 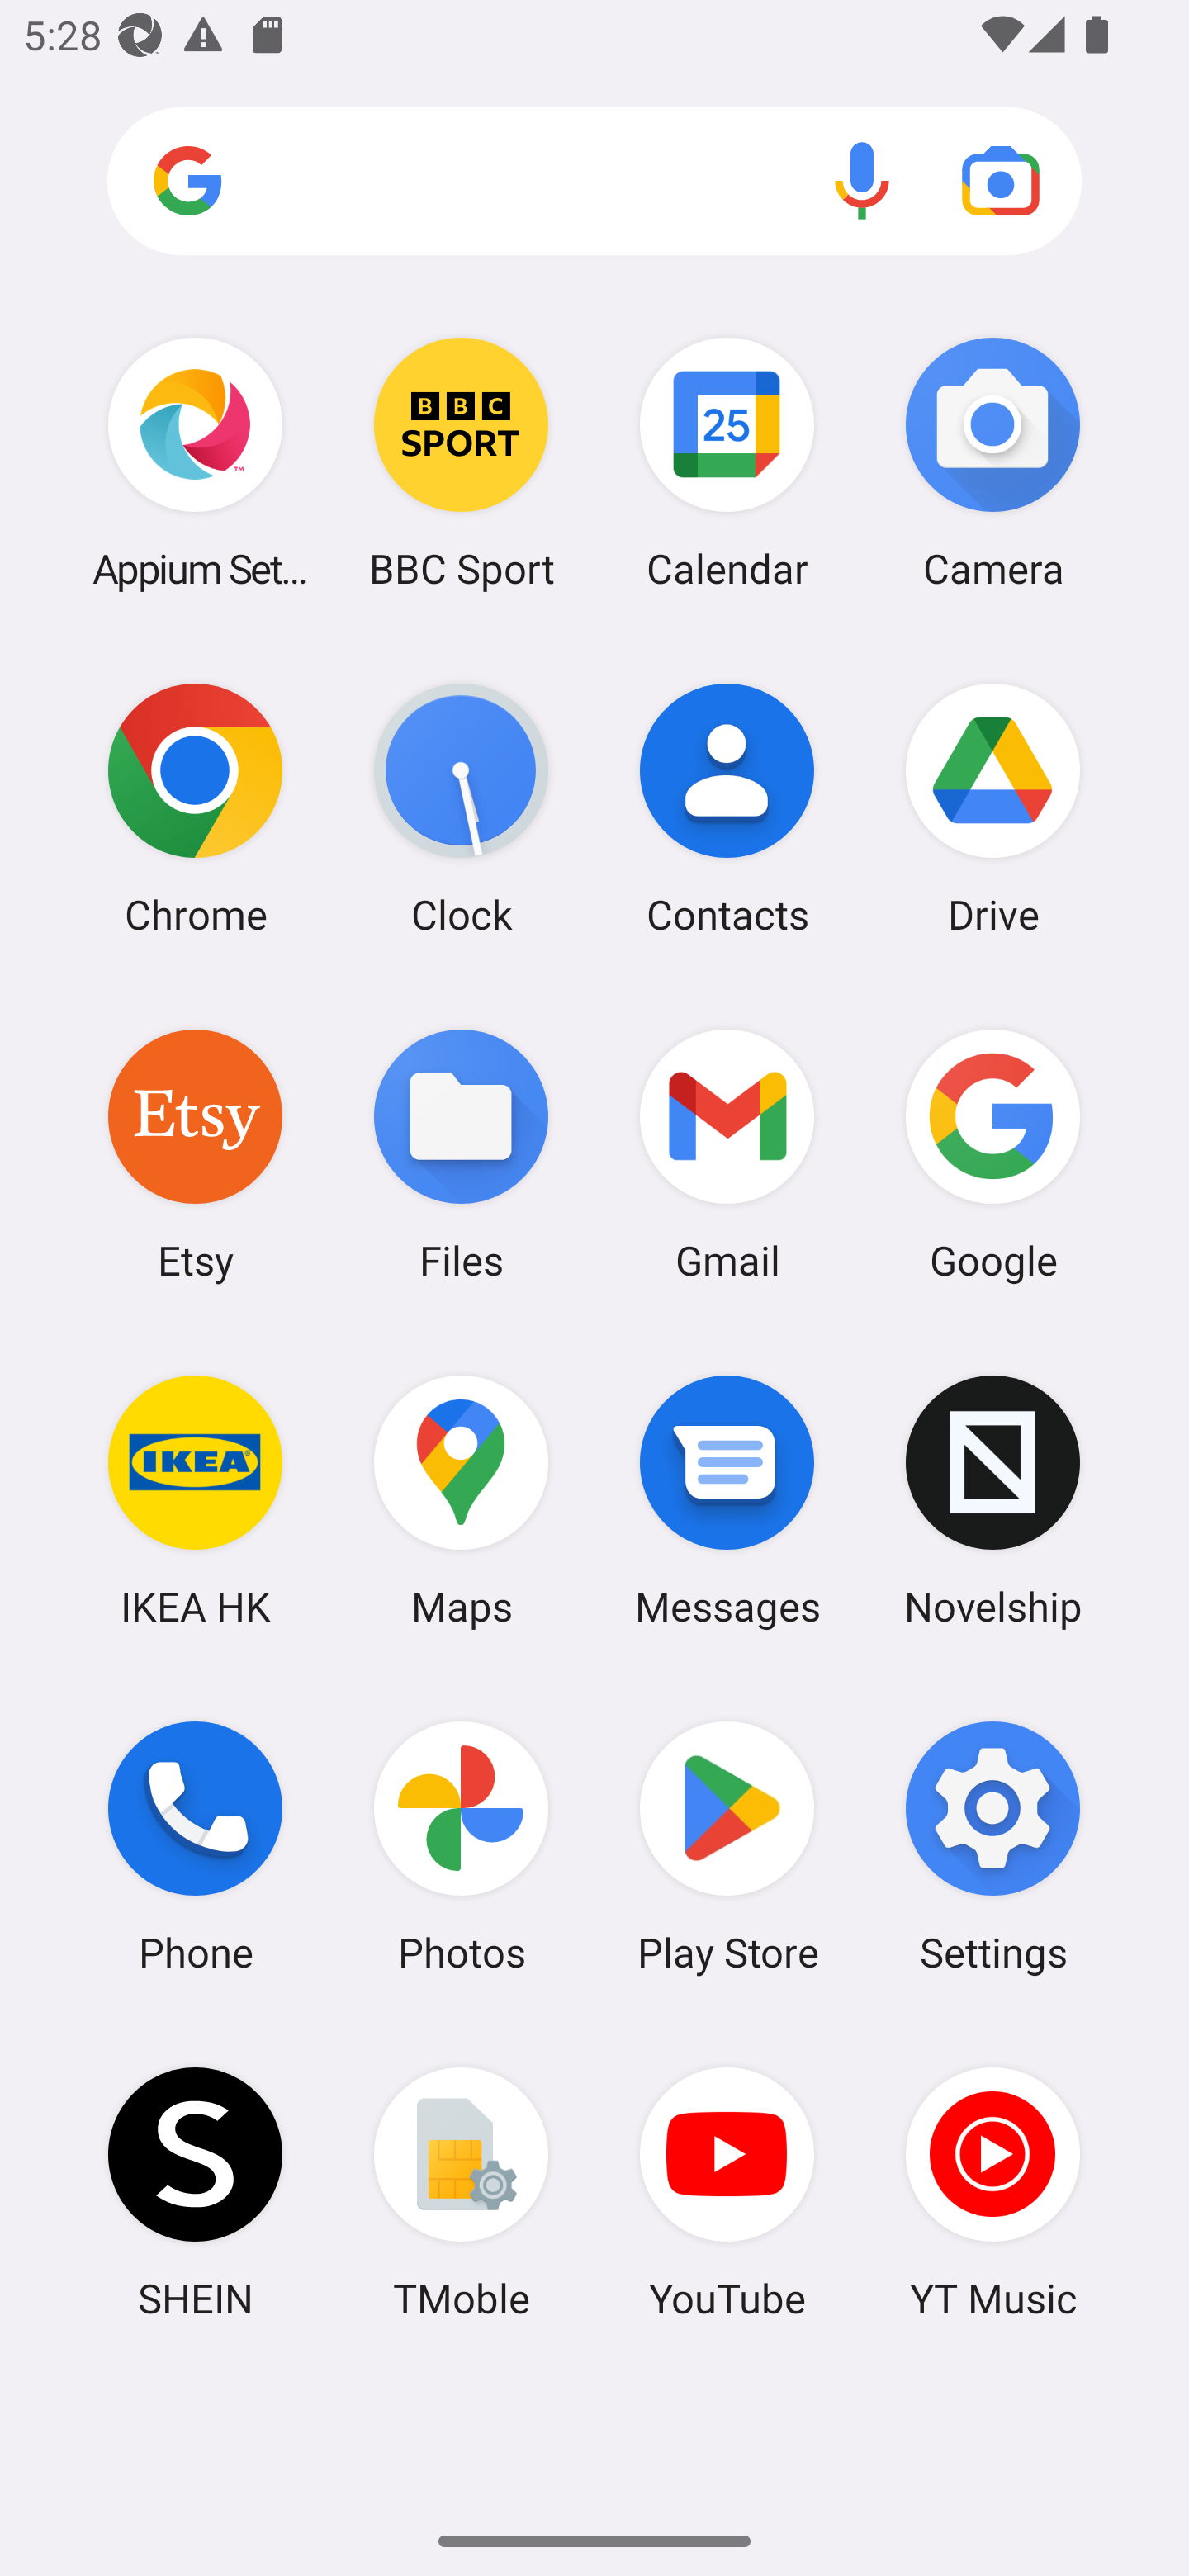 I want to click on Calendar, so click(x=727, y=462).